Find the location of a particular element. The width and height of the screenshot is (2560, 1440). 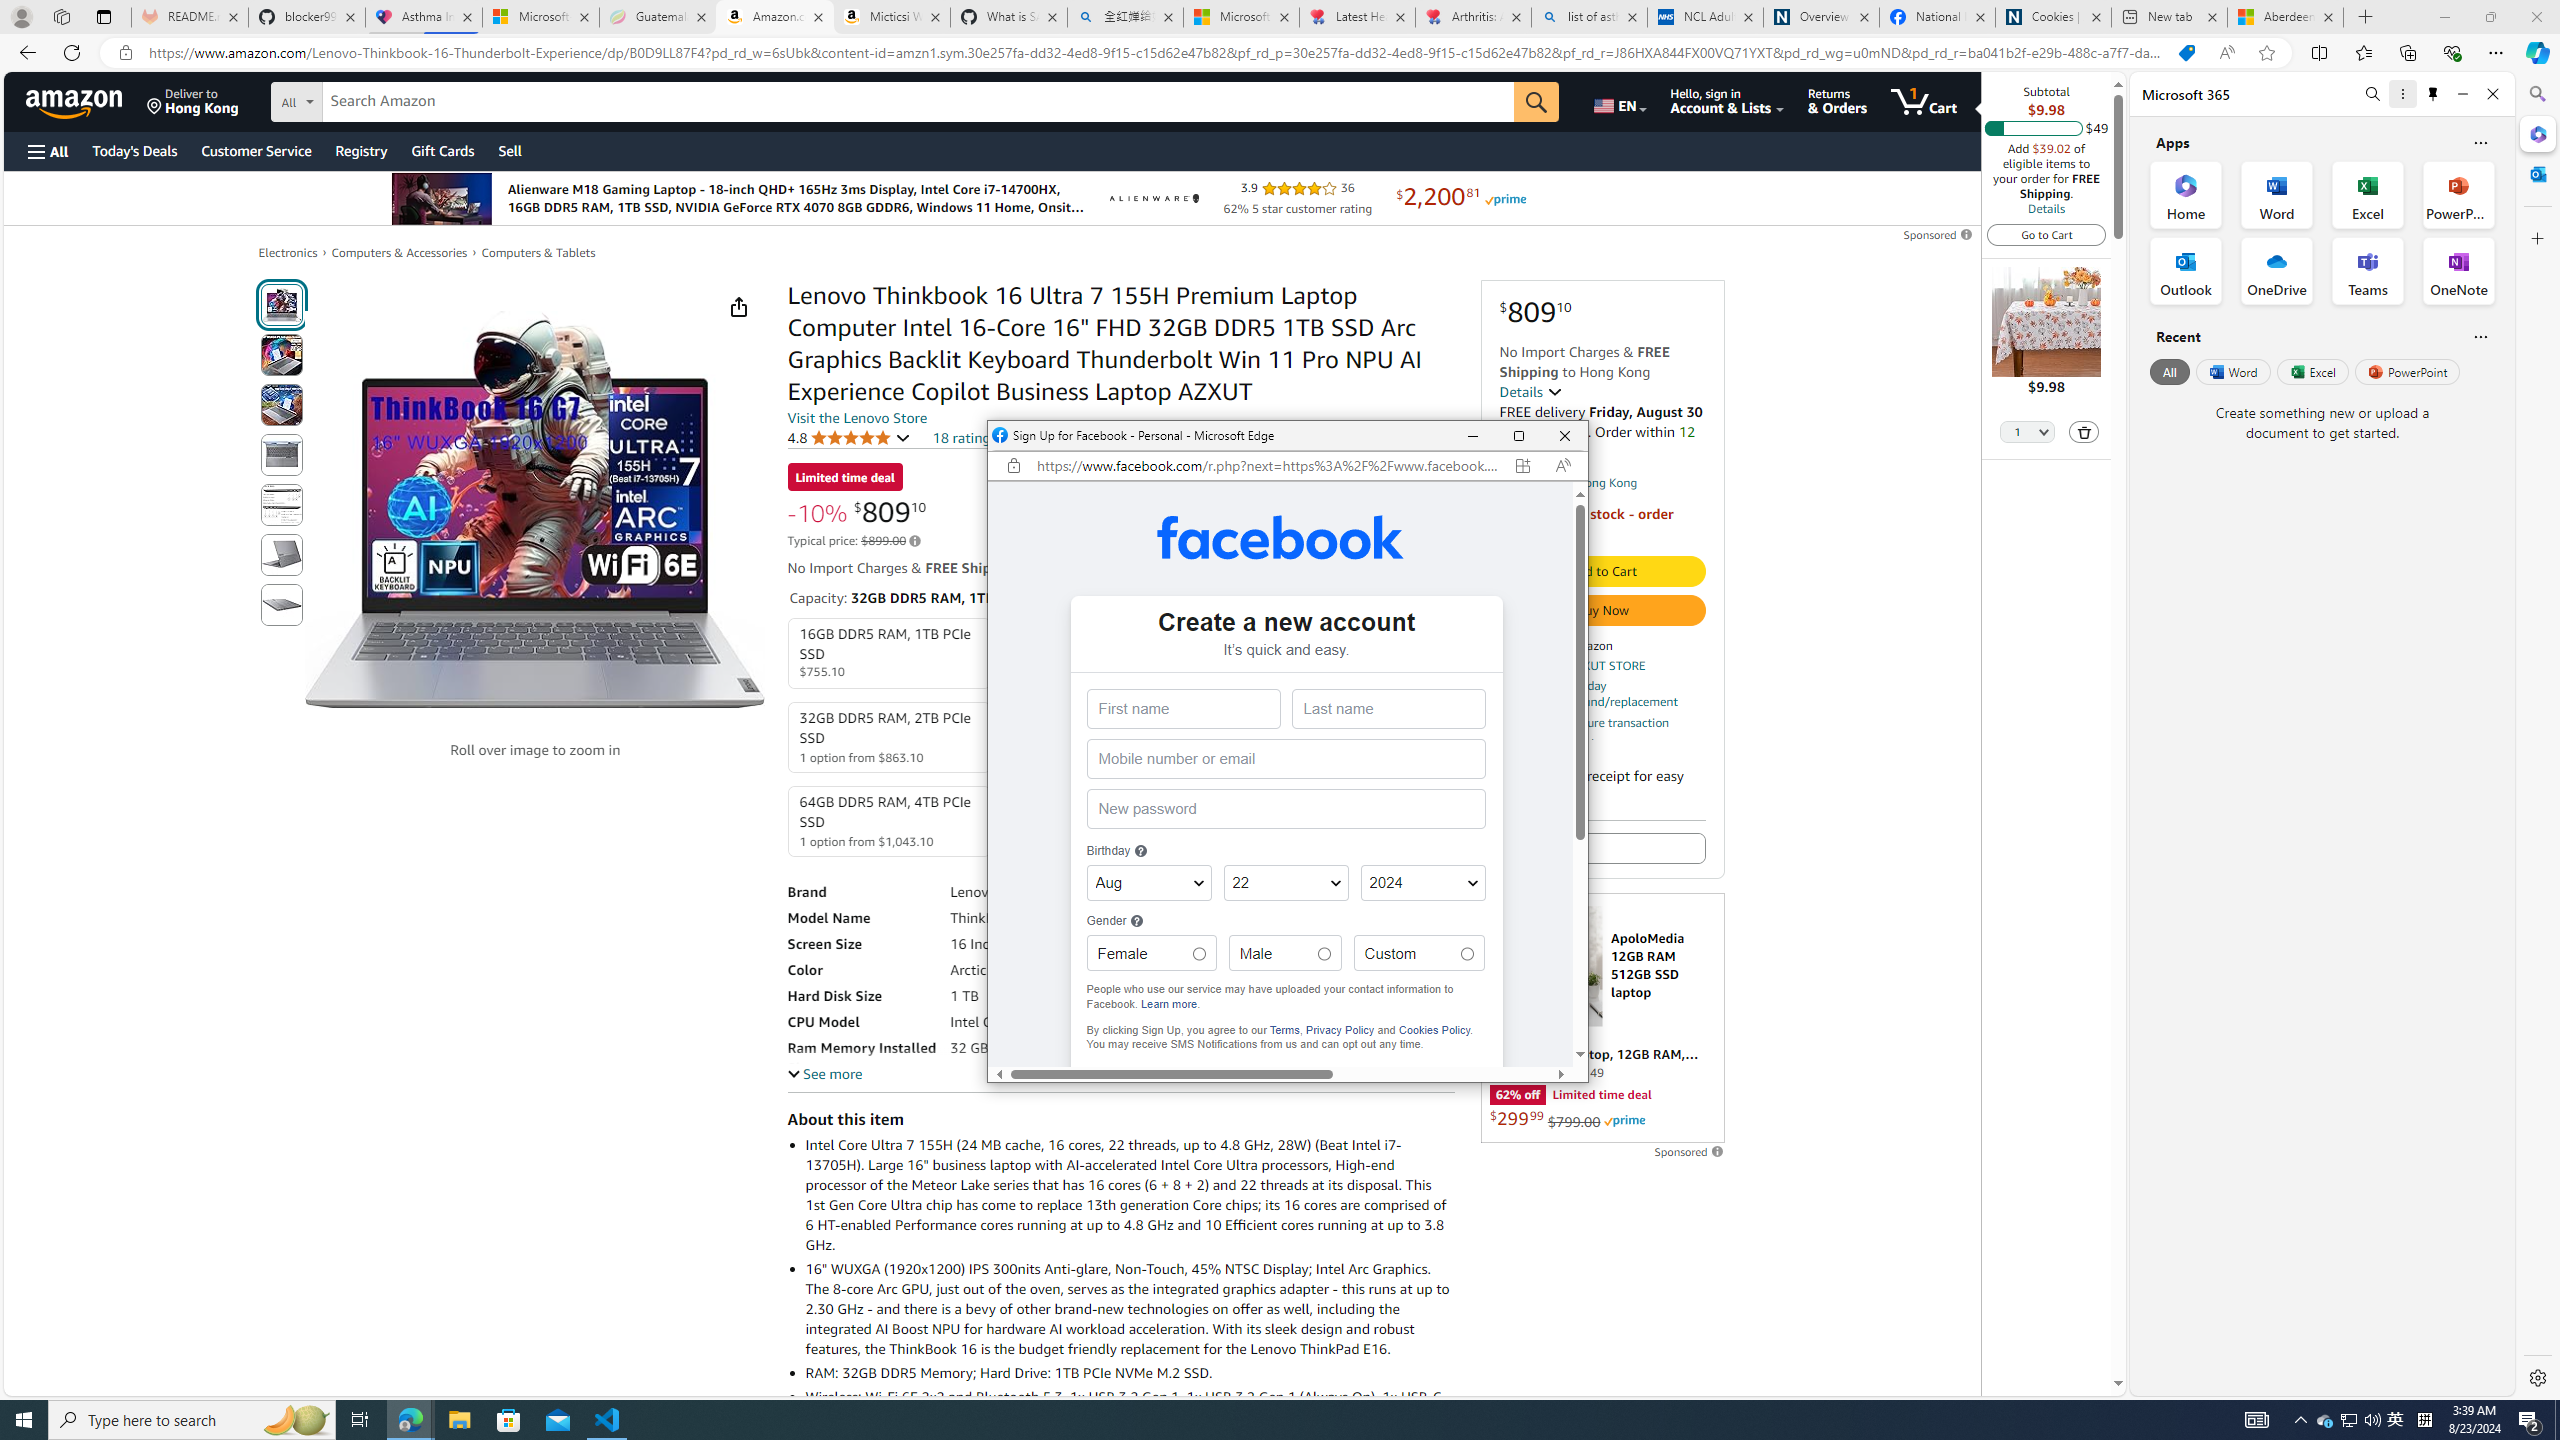

Maximize is located at coordinates (1518, 436).